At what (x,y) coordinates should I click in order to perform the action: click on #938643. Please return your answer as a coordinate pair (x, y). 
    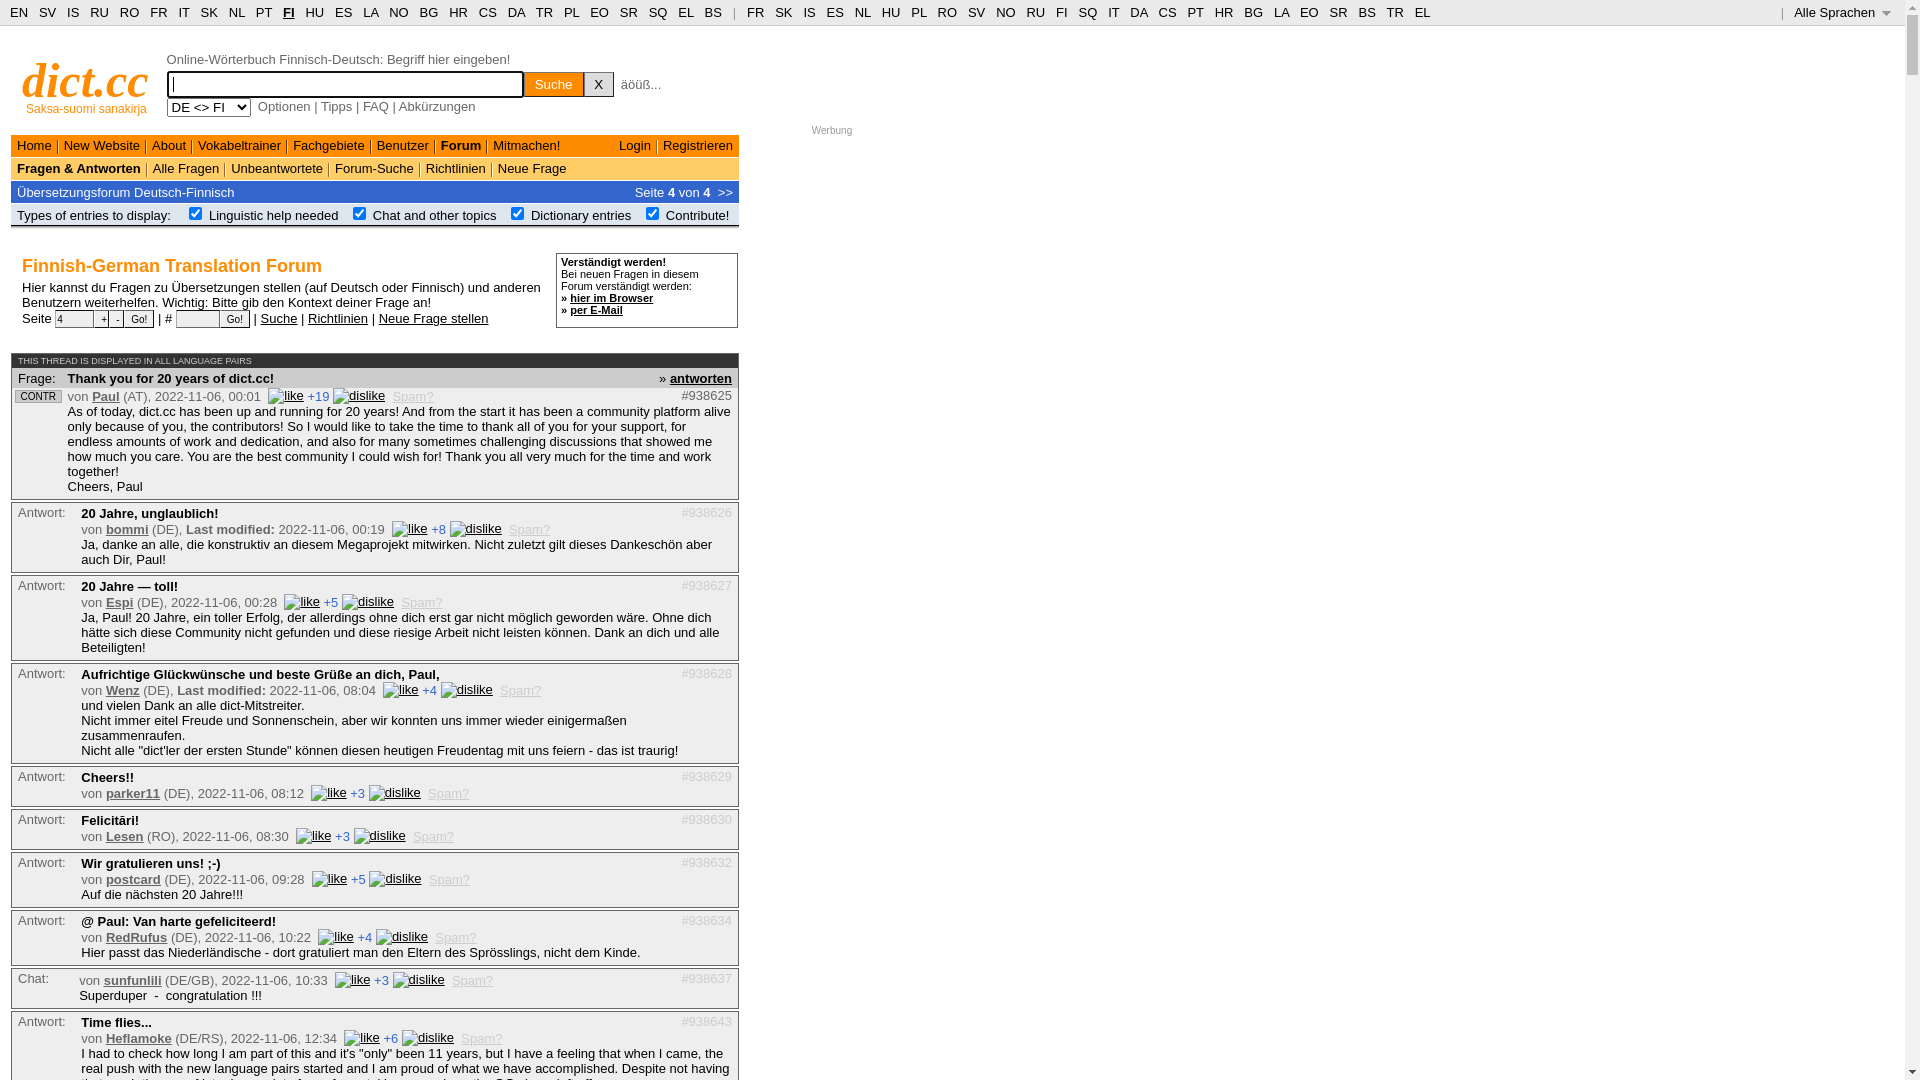
    Looking at the image, I should click on (706, 1022).